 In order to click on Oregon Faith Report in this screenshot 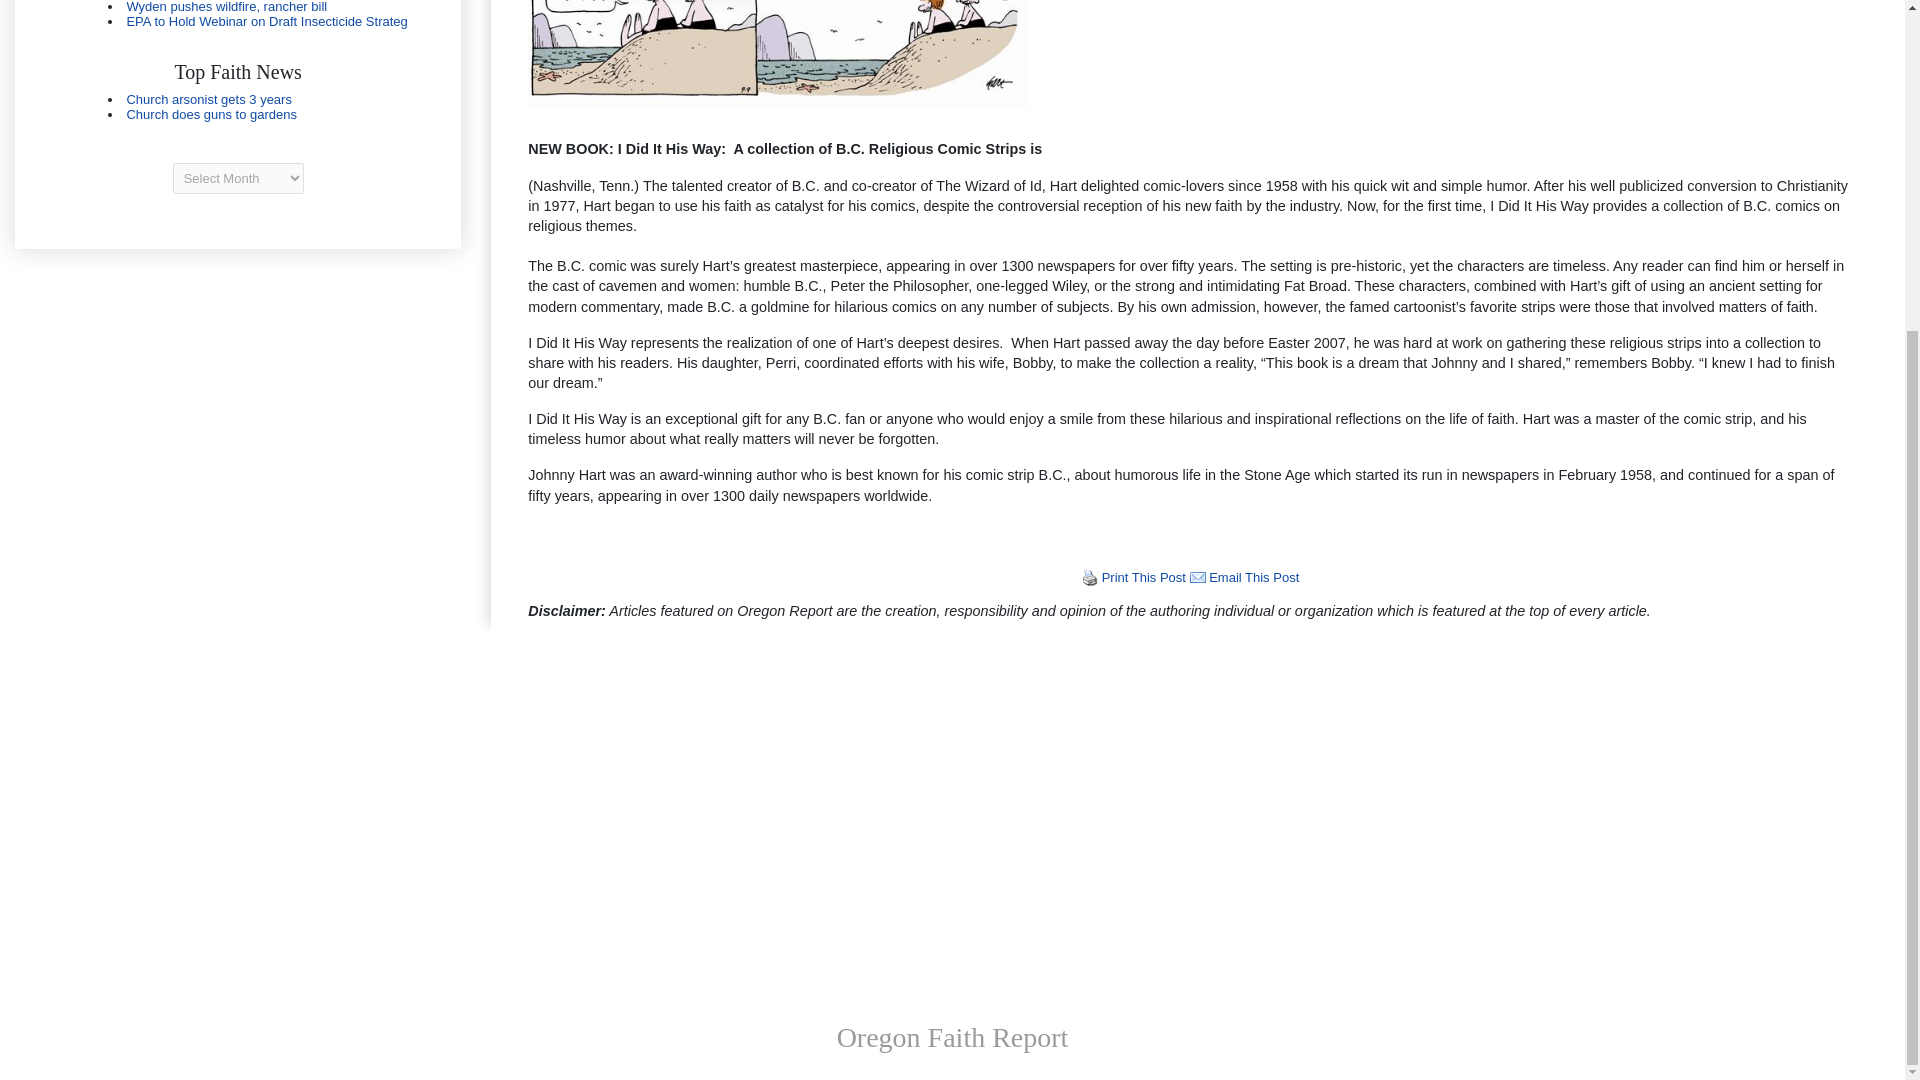, I will do `click(953, 1037)`.